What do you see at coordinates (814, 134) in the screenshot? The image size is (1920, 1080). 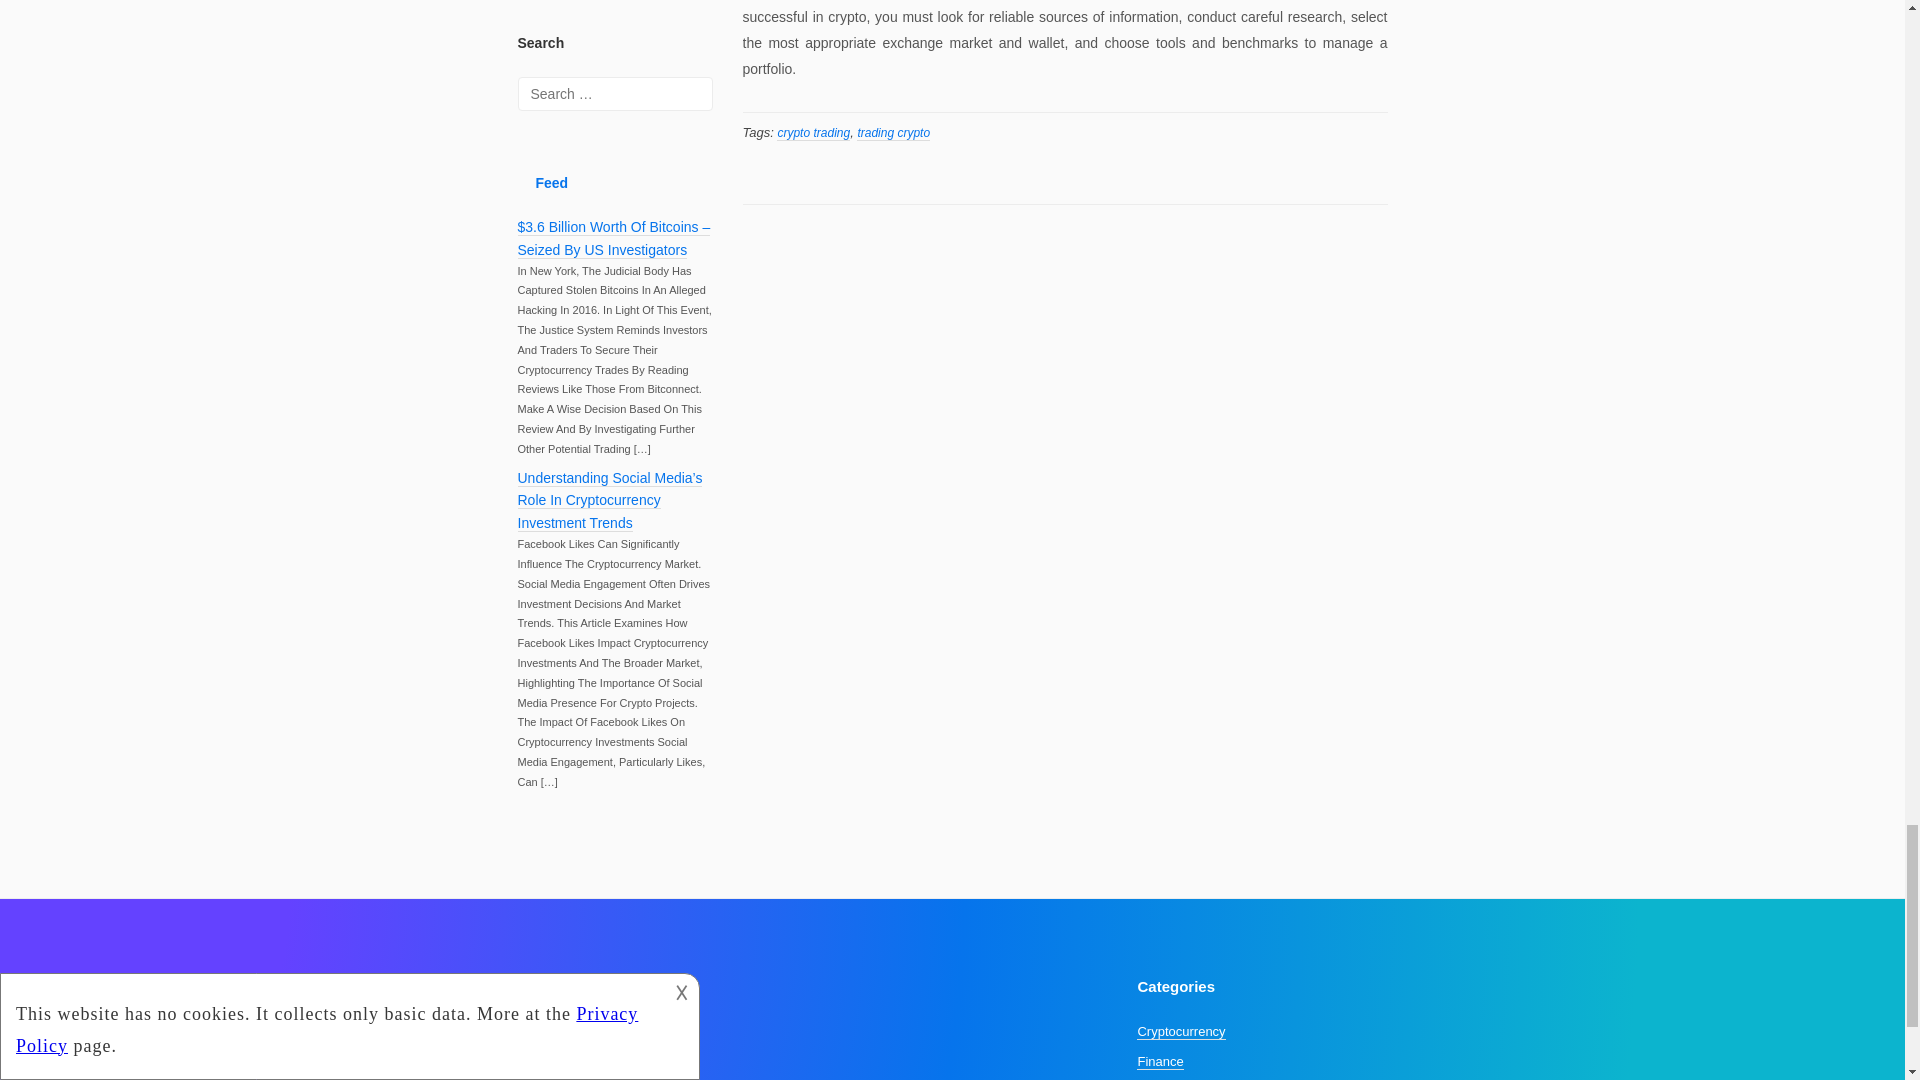 I see `crypto trading` at bounding box center [814, 134].